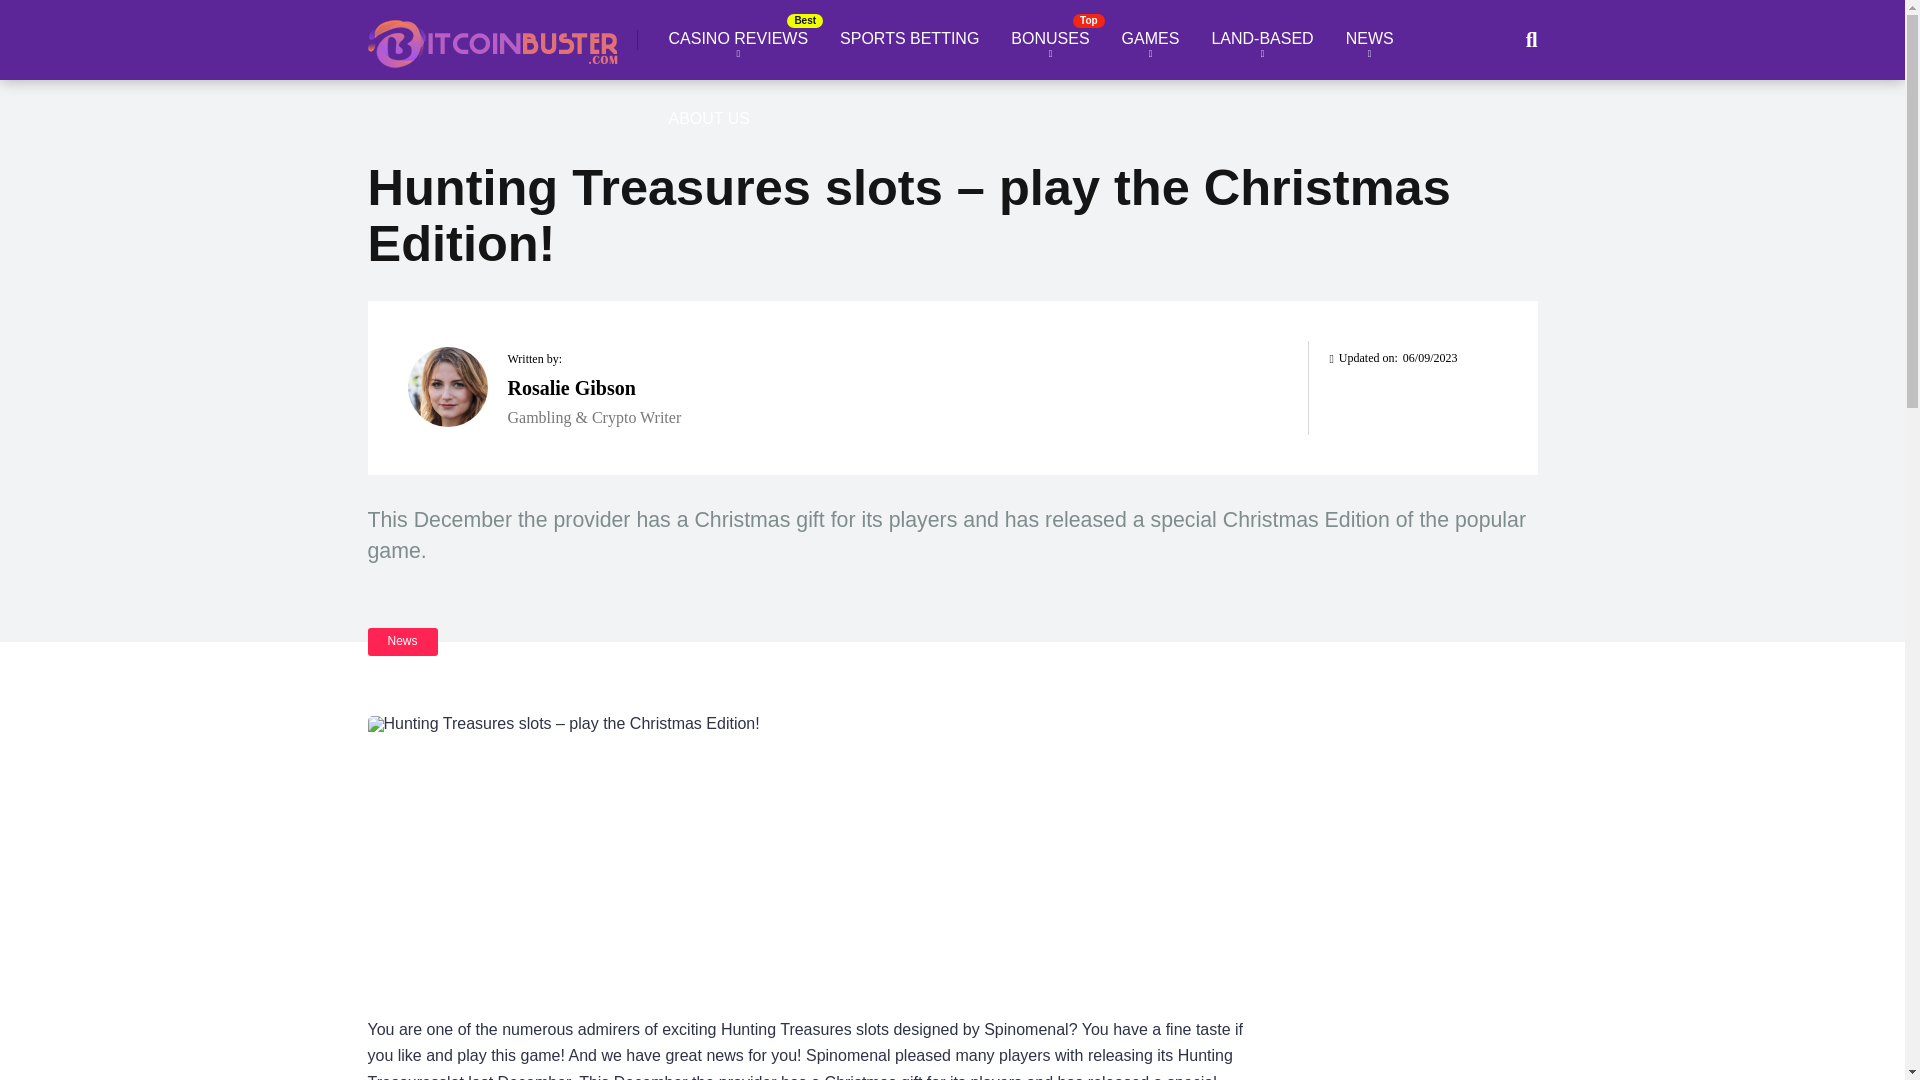 This screenshot has height=1080, width=1920. What do you see at coordinates (493, 36) in the screenshot?
I see `BitcoinBuster.com` at bounding box center [493, 36].